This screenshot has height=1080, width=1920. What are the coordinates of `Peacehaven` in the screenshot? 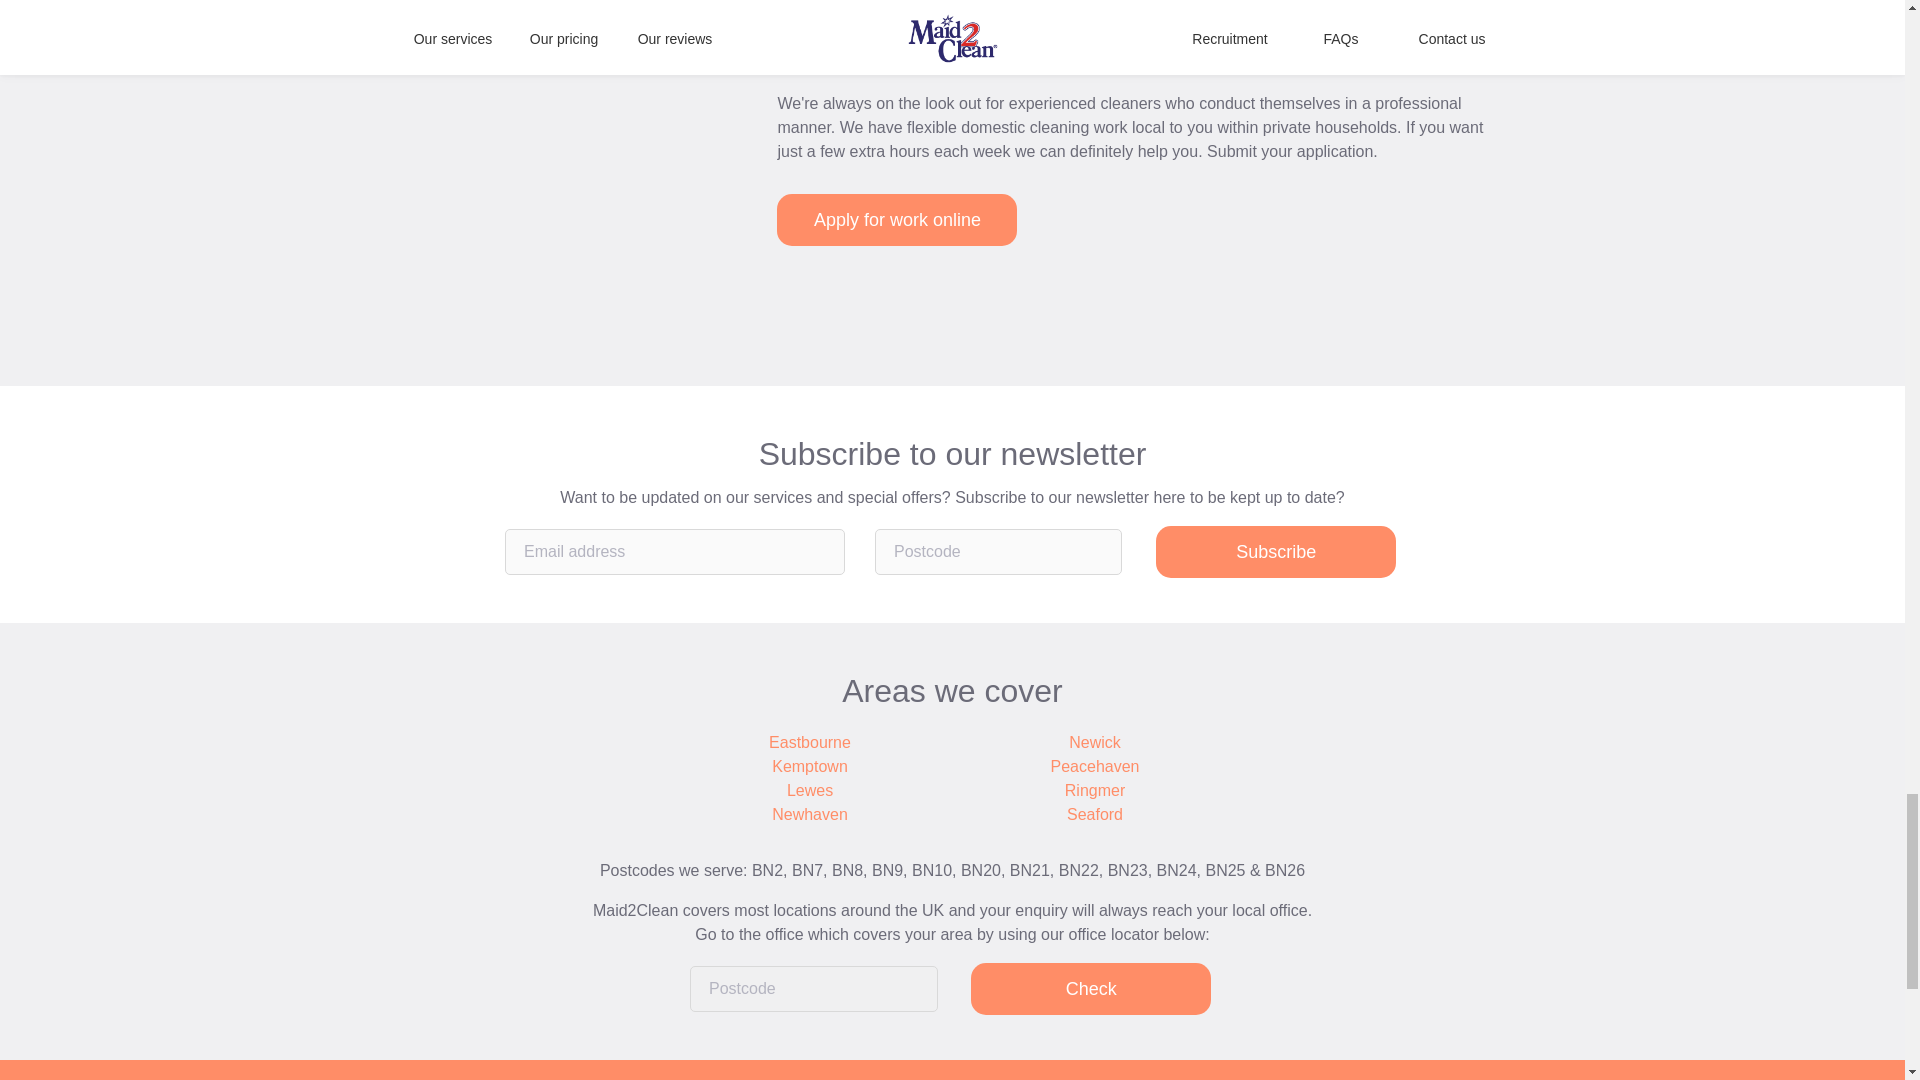 It's located at (1095, 766).